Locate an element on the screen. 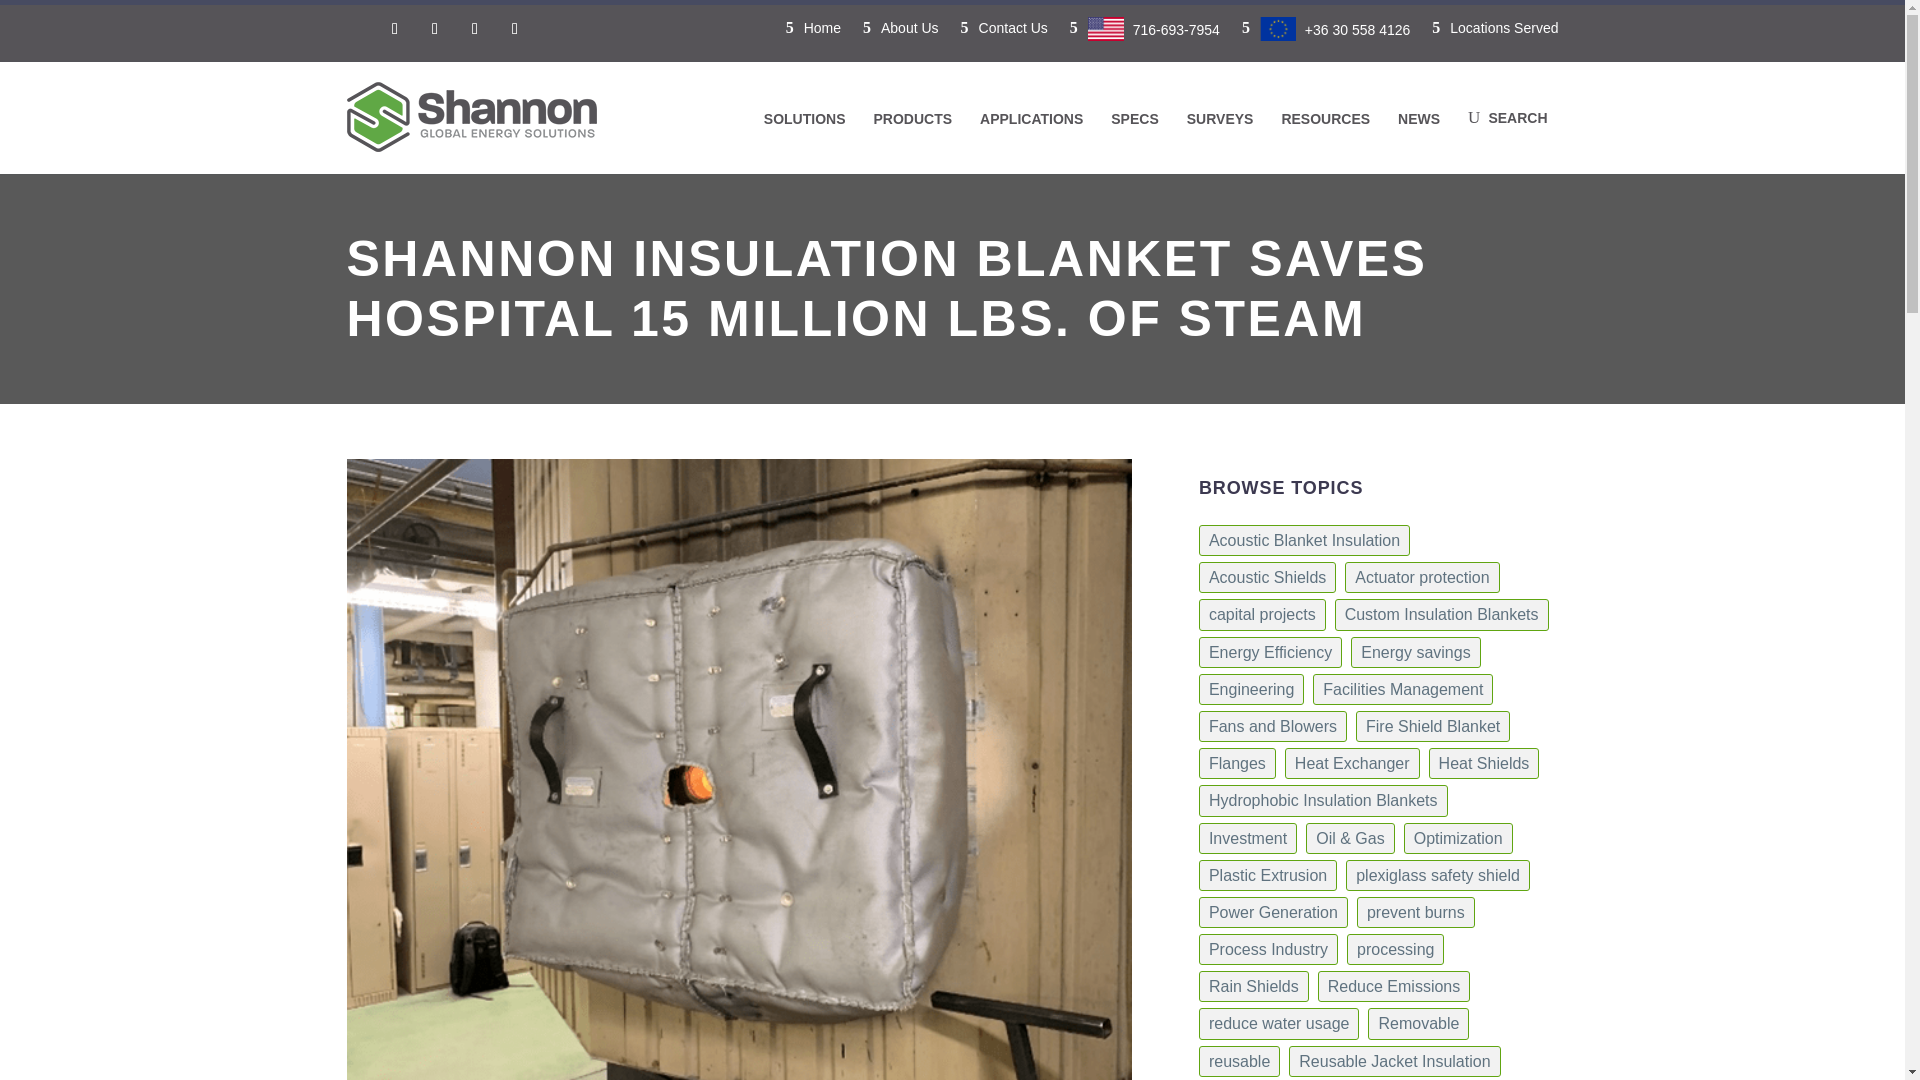 The image size is (1920, 1080). Follow on Youtube is located at coordinates (515, 28).